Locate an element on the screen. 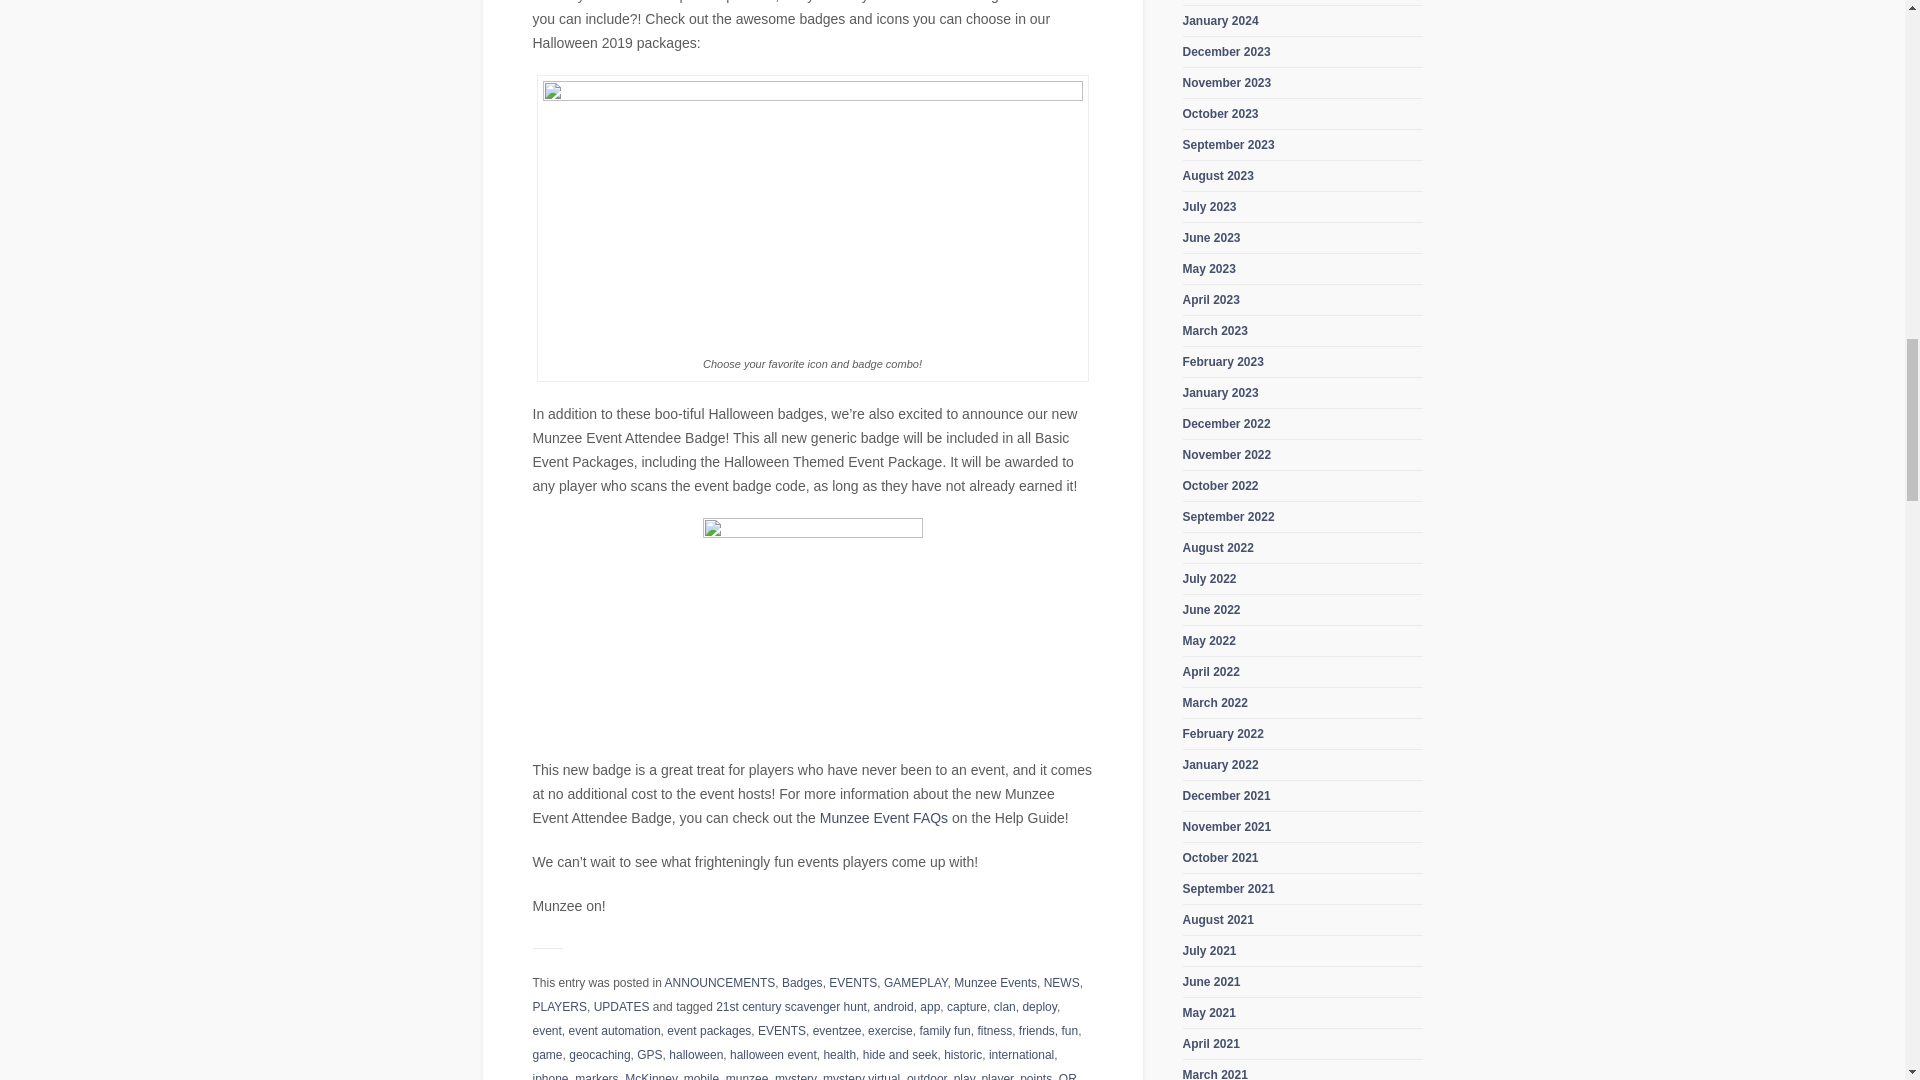 This screenshot has width=1920, height=1080. Munzee Event FAQs is located at coordinates (884, 818).